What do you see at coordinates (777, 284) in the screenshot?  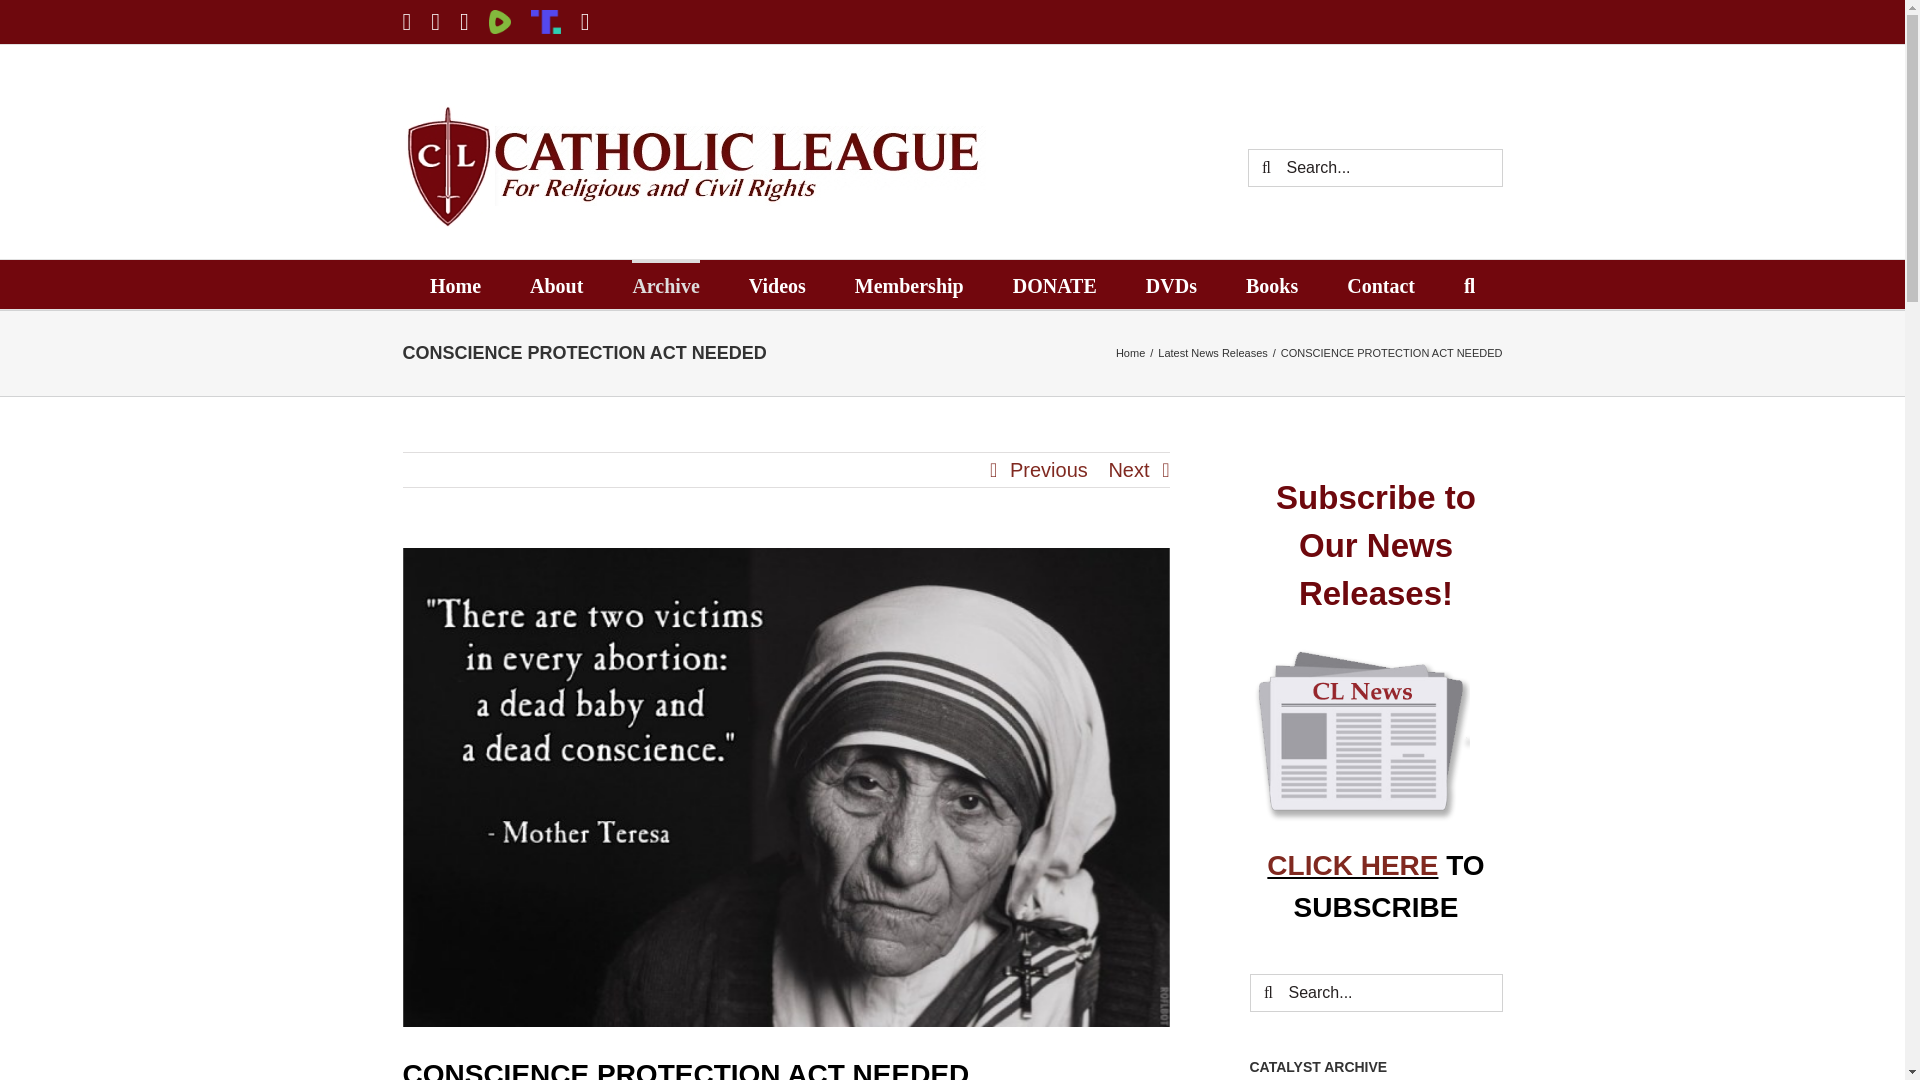 I see `Videos` at bounding box center [777, 284].